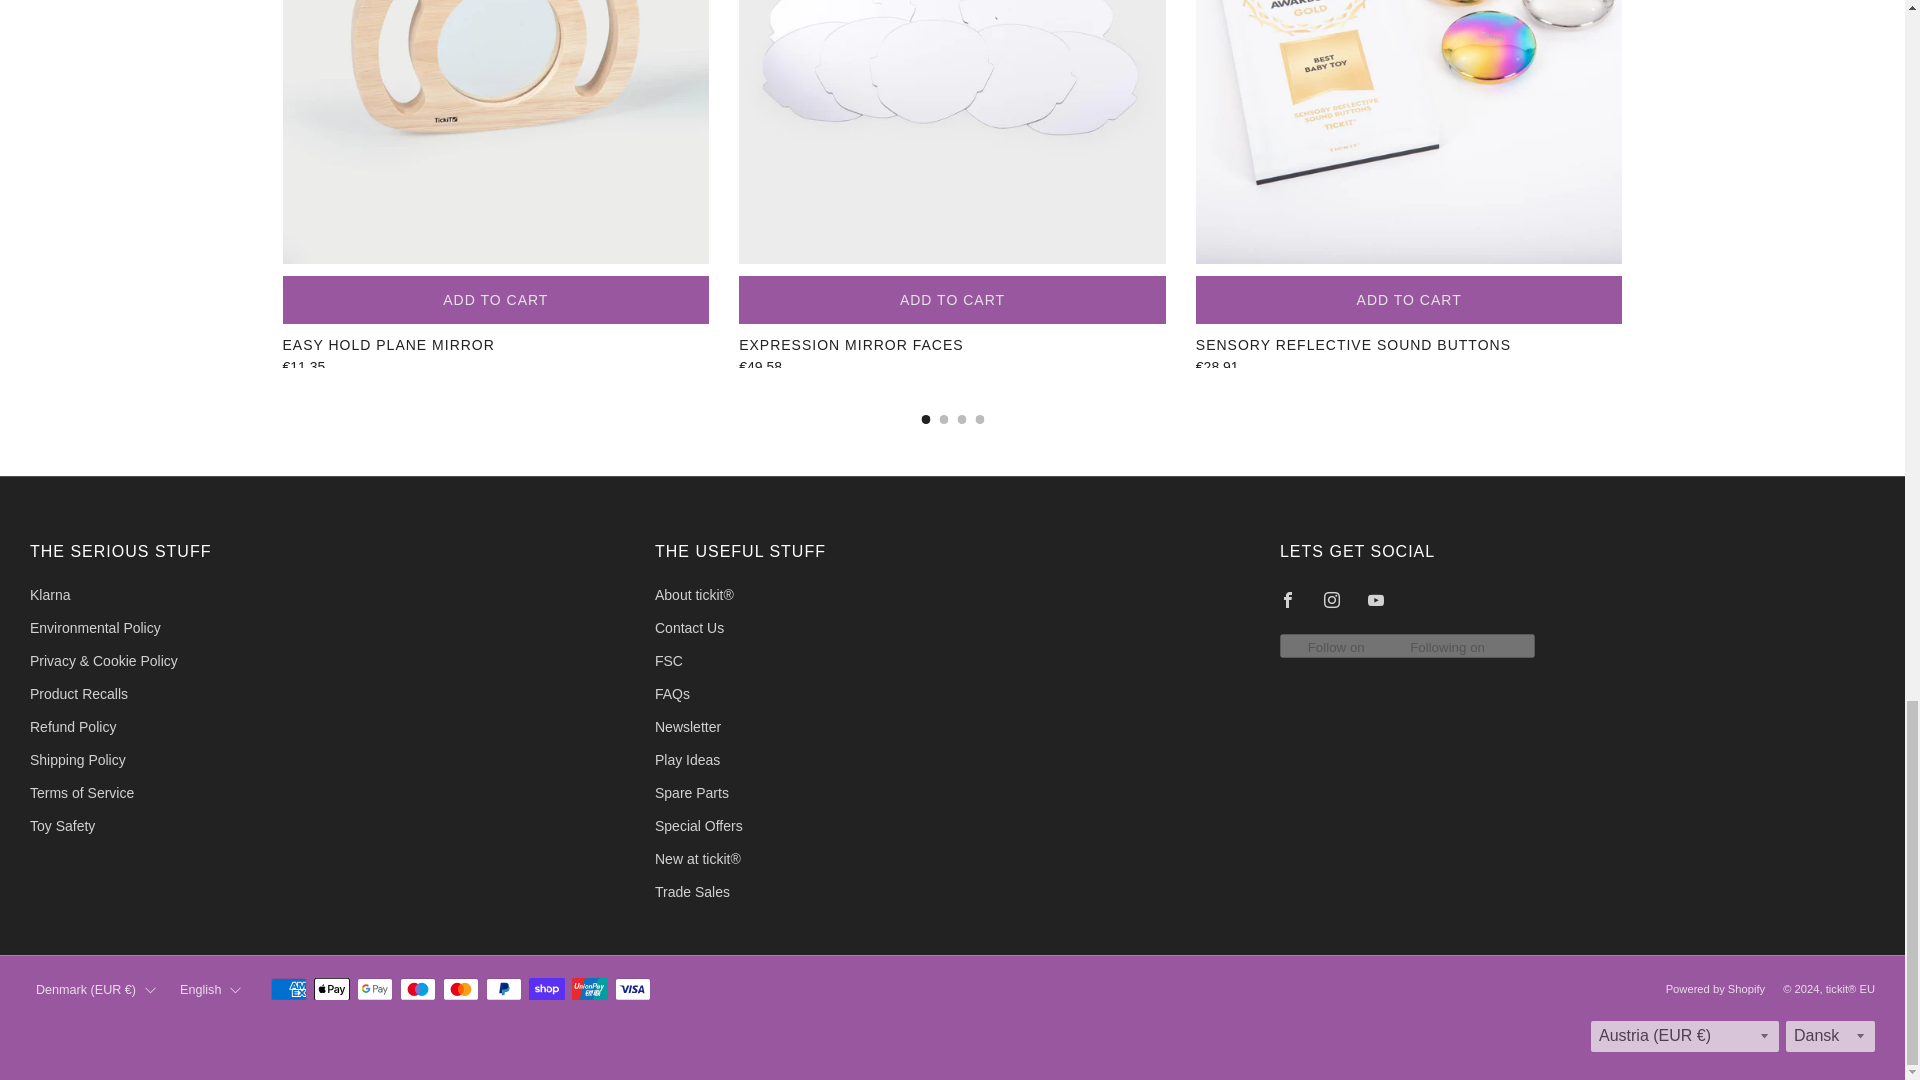 Image resolution: width=1920 pixels, height=1080 pixels. I want to click on Easy Hold Plane Mirror, so click(495, 344).